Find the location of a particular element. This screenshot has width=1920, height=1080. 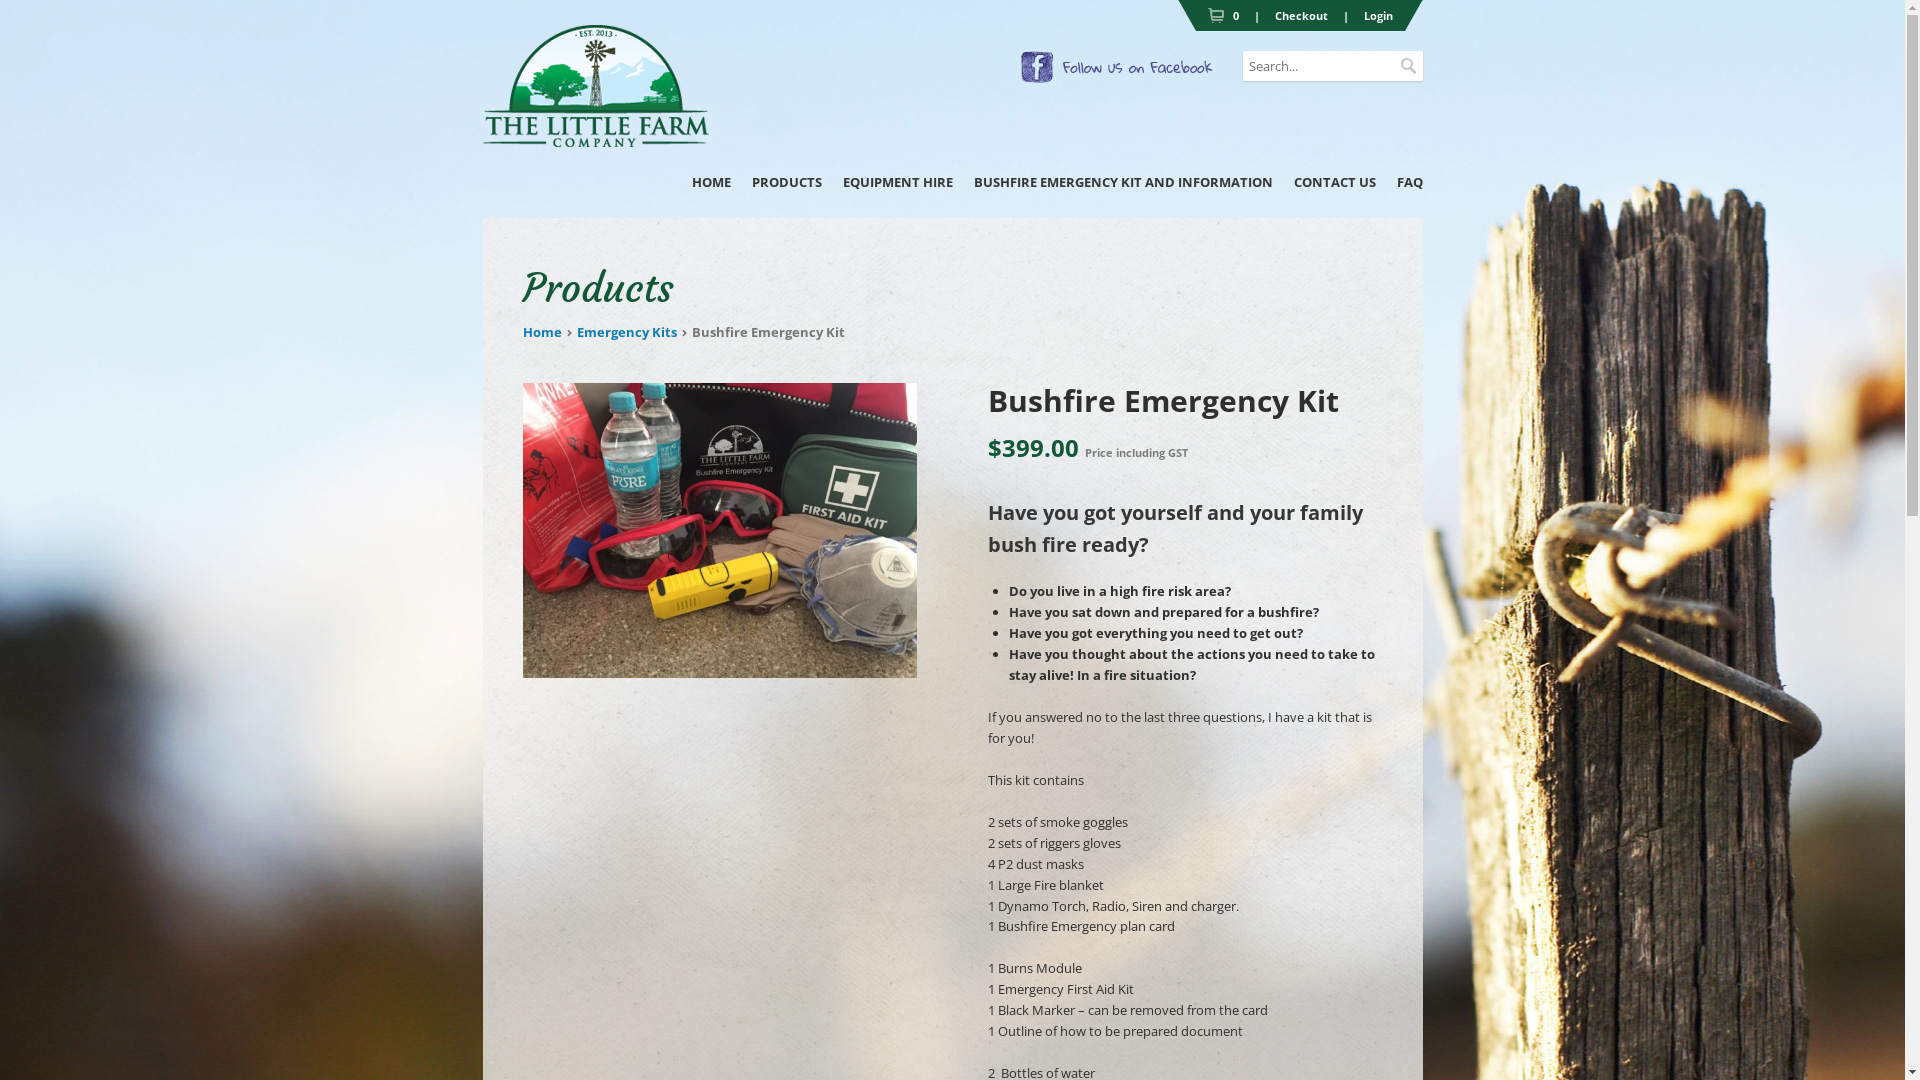

Checkout is located at coordinates (1300, 16).